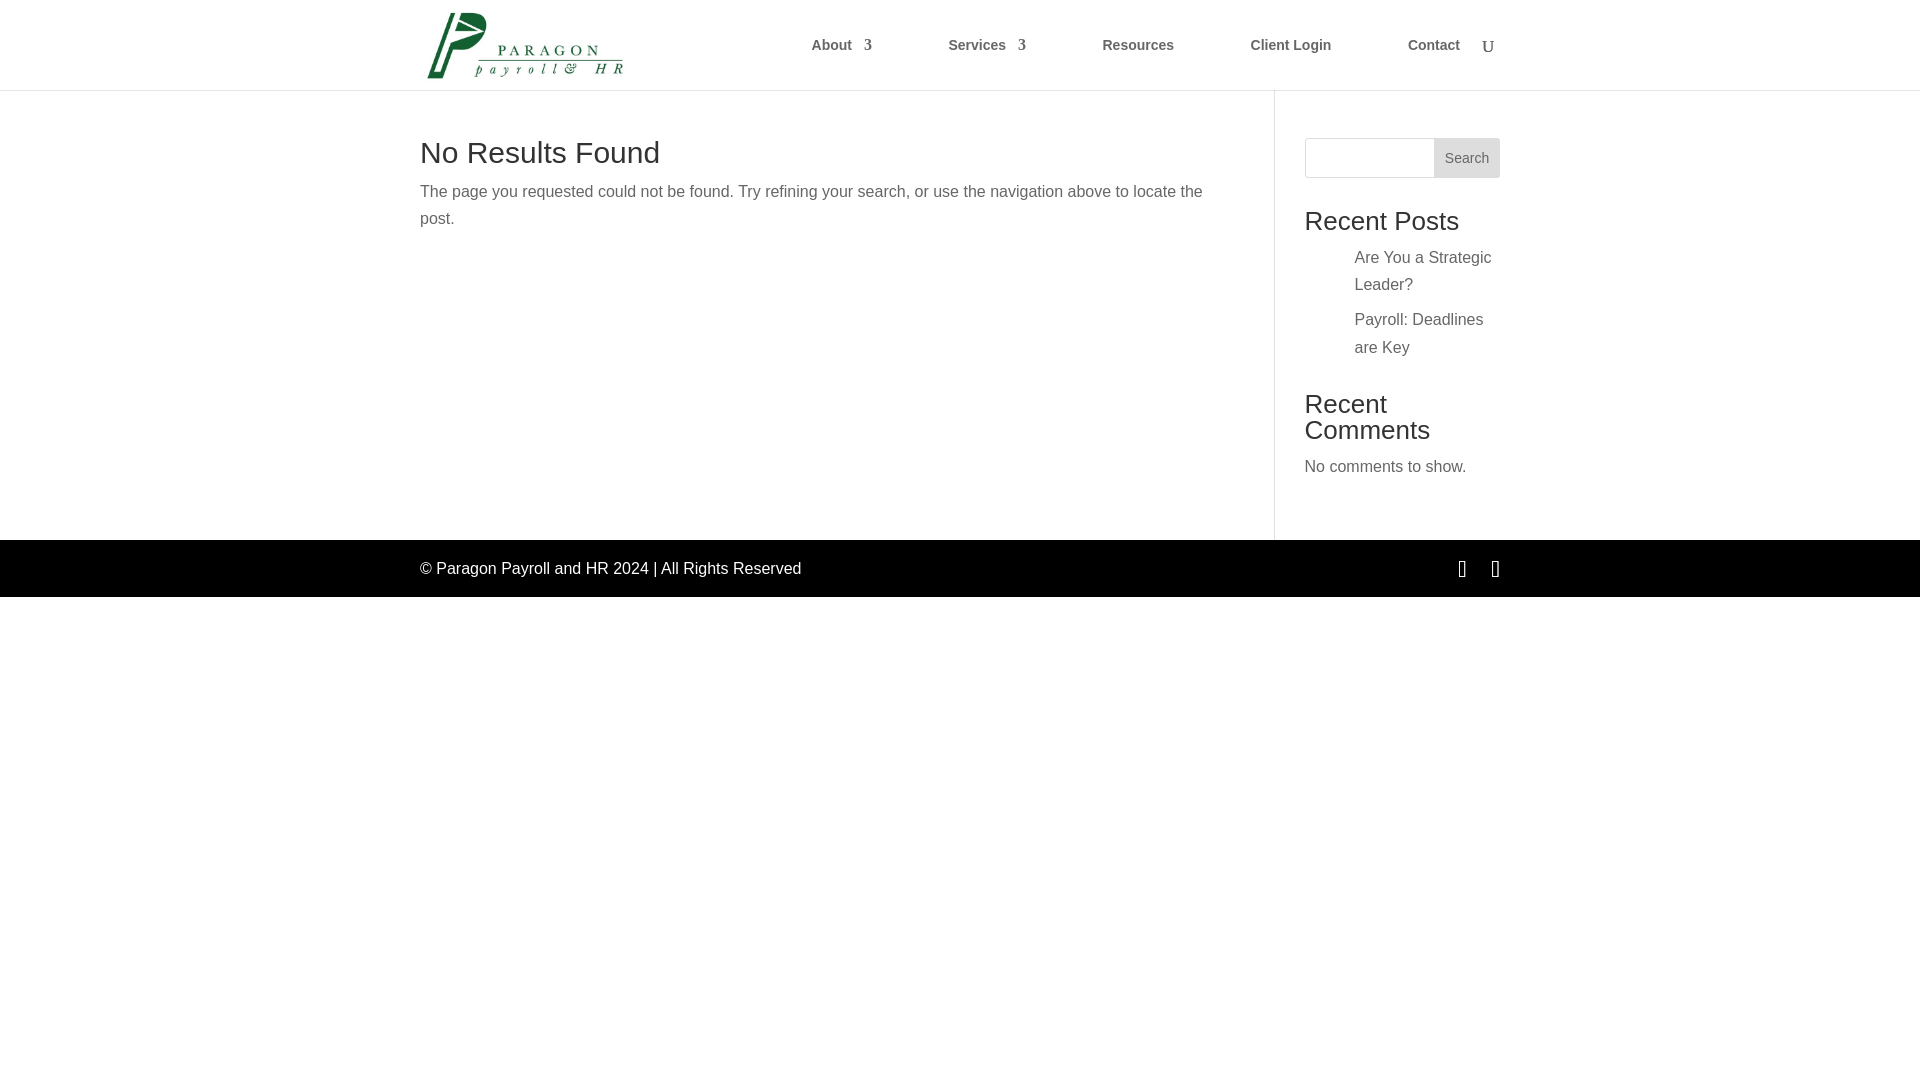 The height and width of the screenshot is (1080, 1920). What do you see at coordinates (1466, 158) in the screenshot?
I see `Search` at bounding box center [1466, 158].